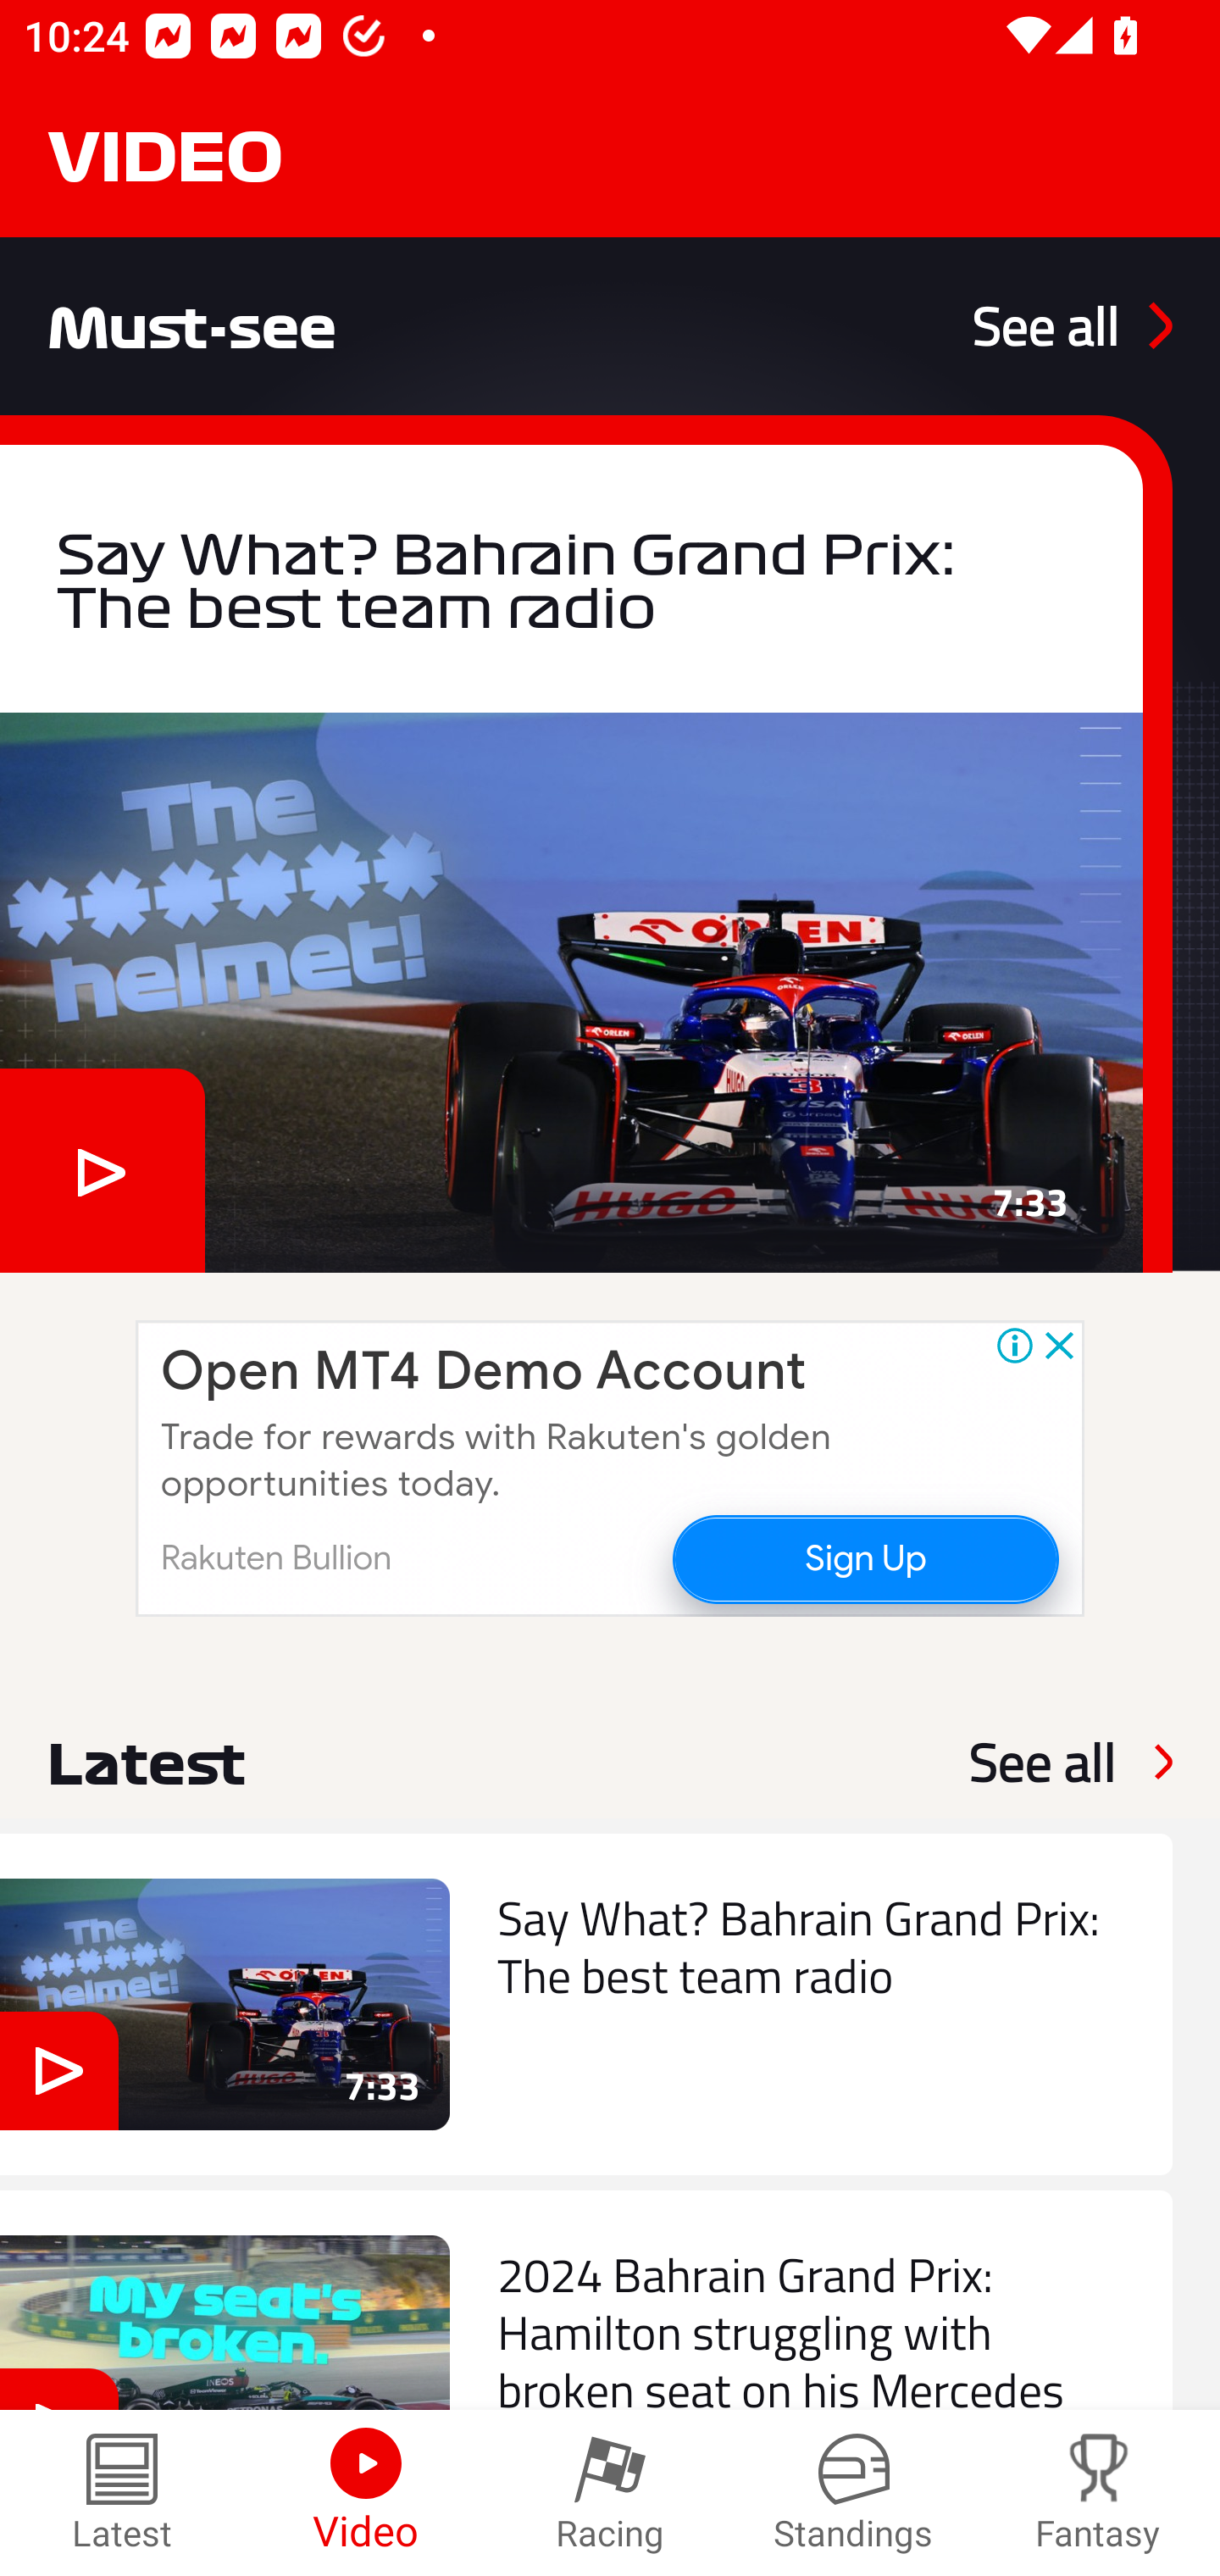 The height and width of the screenshot is (2576, 1220). Describe the element at coordinates (610, 2493) in the screenshot. I see `Racing` at that location.